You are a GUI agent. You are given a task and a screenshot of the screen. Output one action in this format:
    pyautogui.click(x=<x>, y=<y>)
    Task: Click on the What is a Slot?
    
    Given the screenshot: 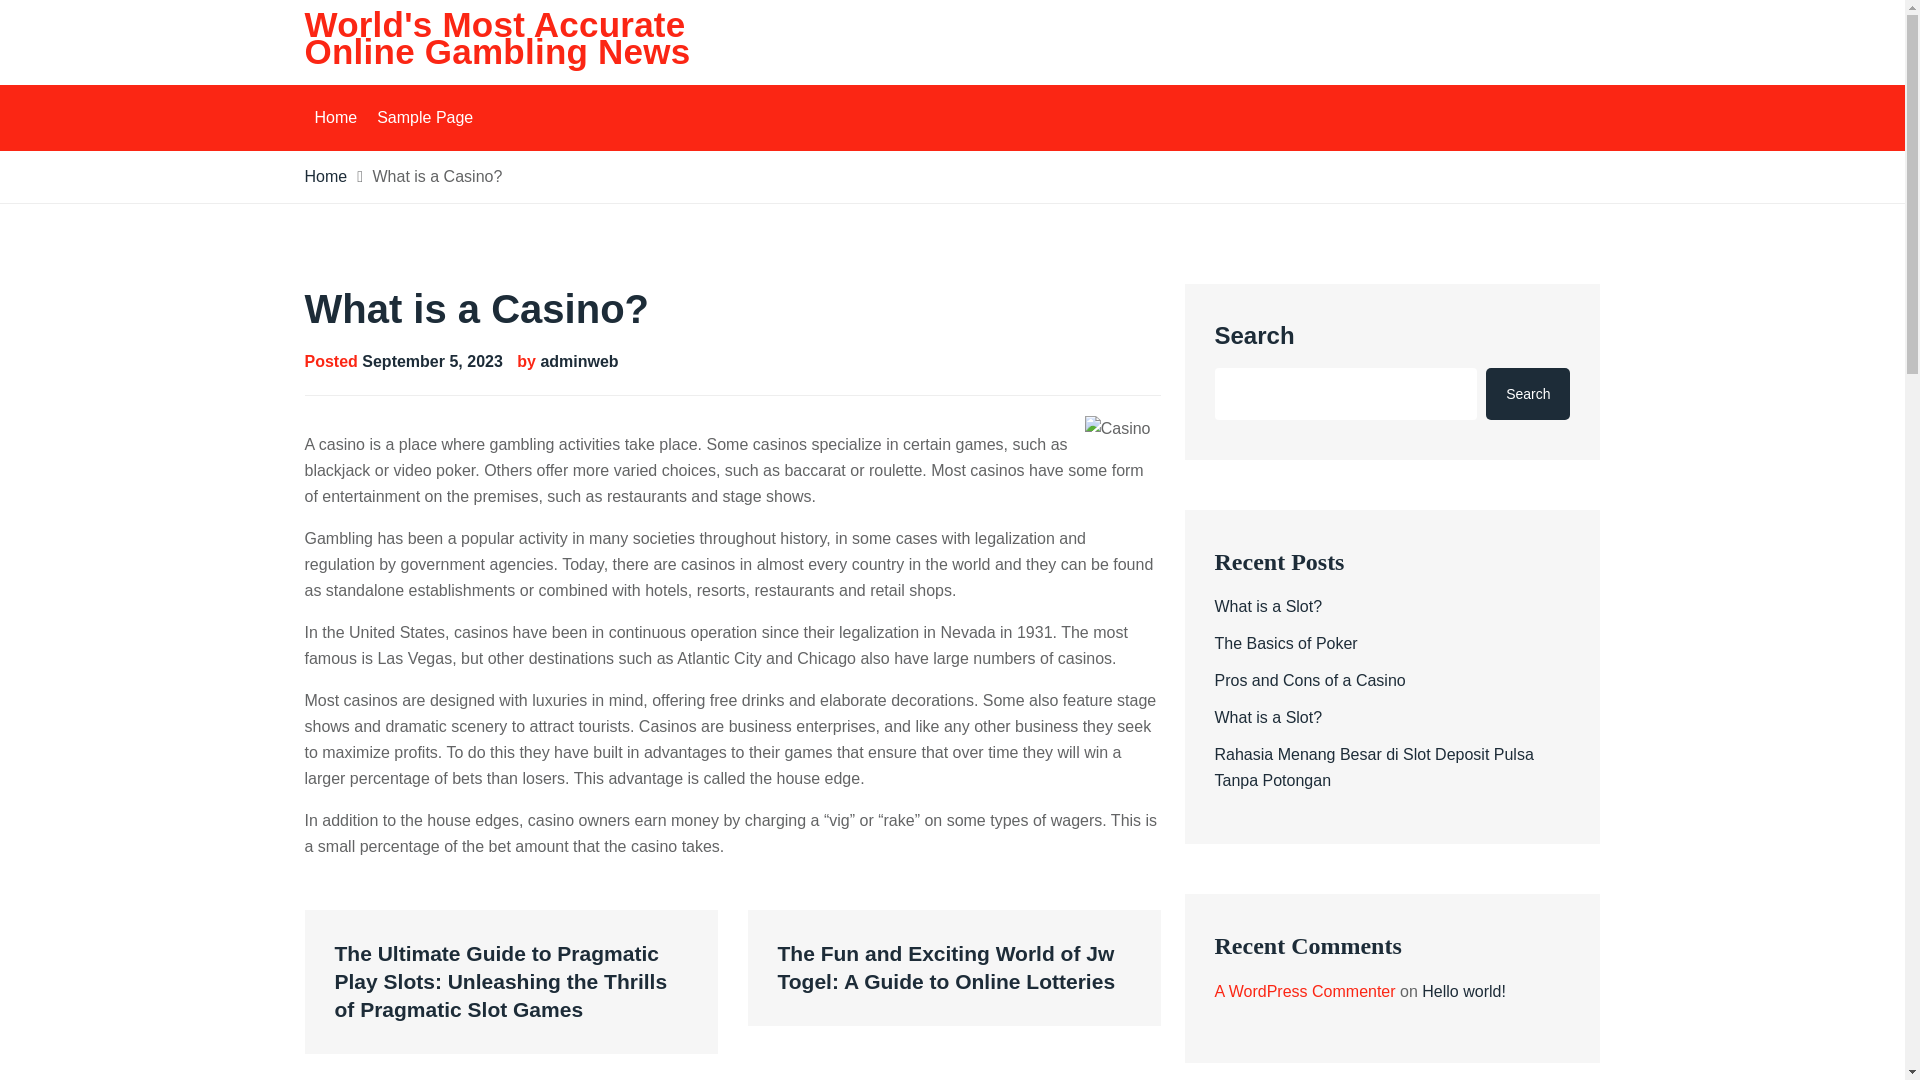 What is the action you would take?
    pyautogui.click(x=1268, y=606)
    